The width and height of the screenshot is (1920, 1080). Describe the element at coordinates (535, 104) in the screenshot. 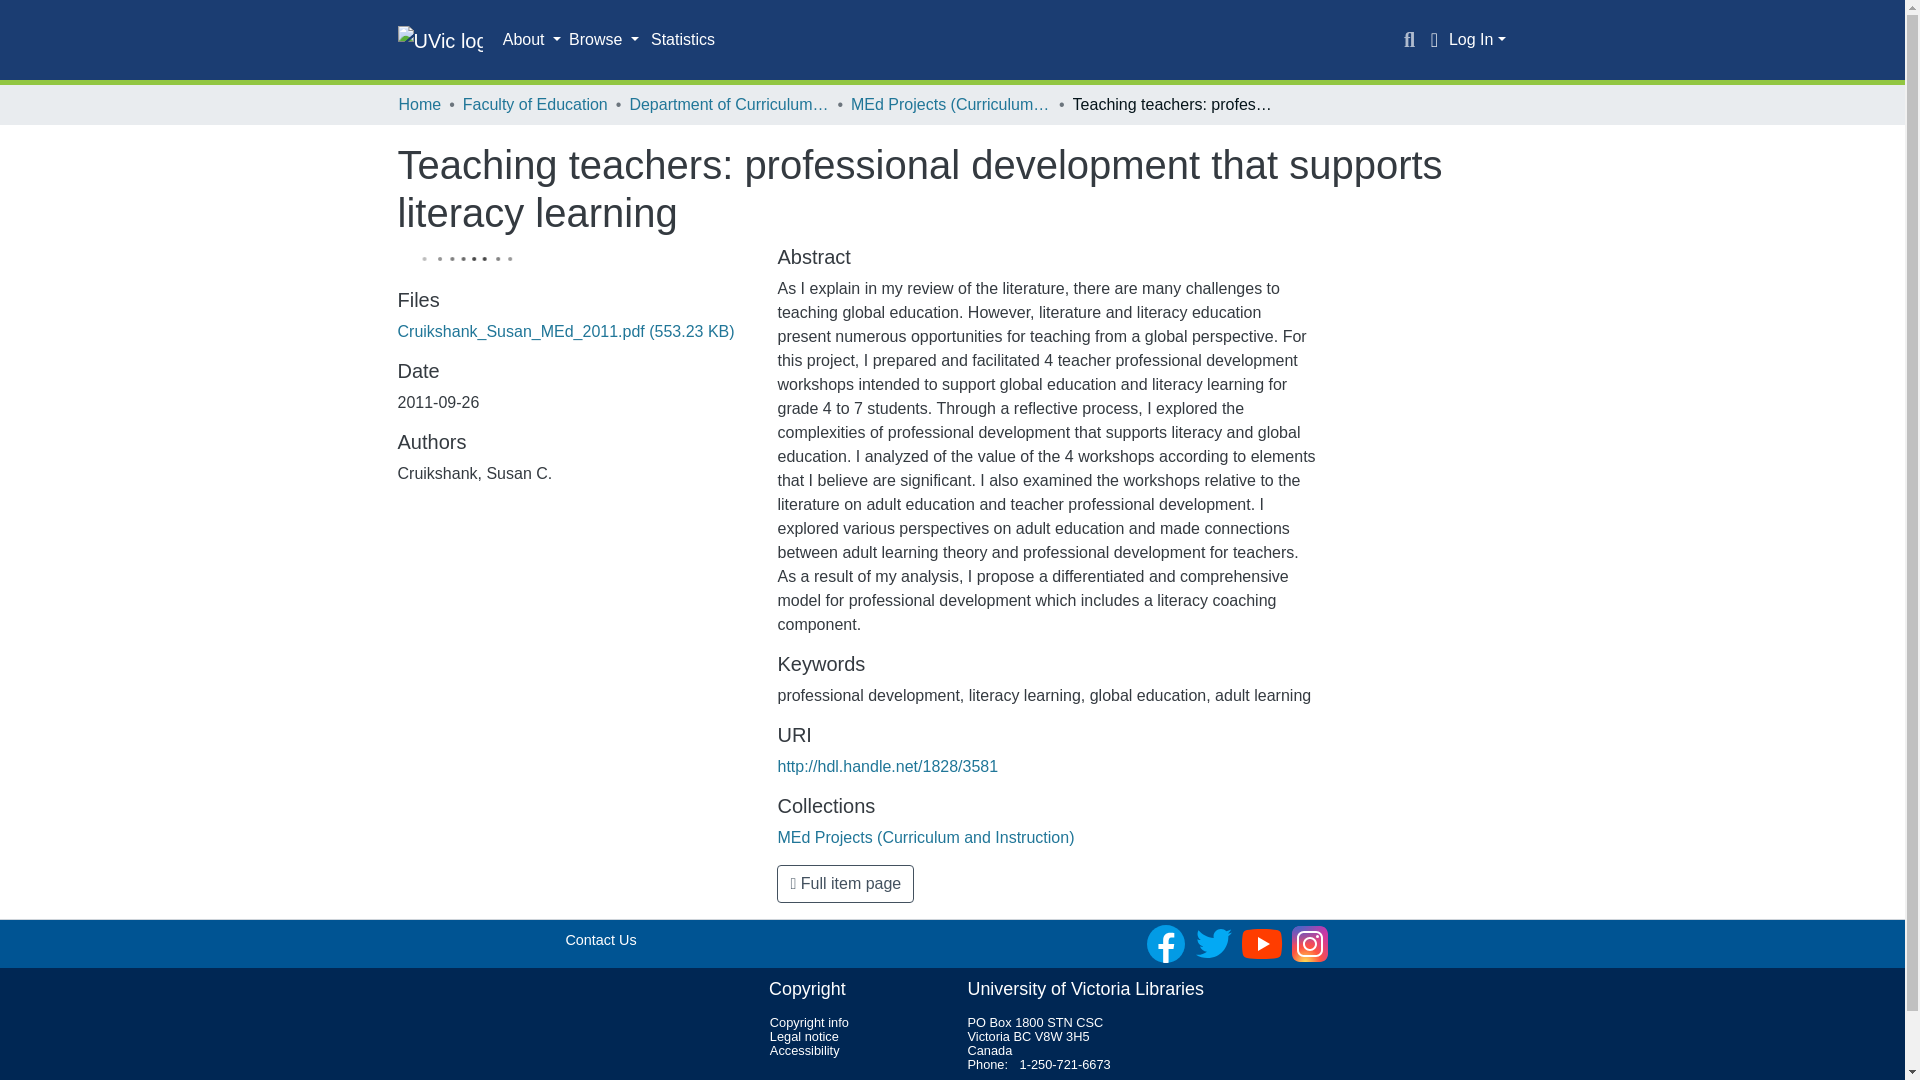

I see `Faculty of Education` at that location.